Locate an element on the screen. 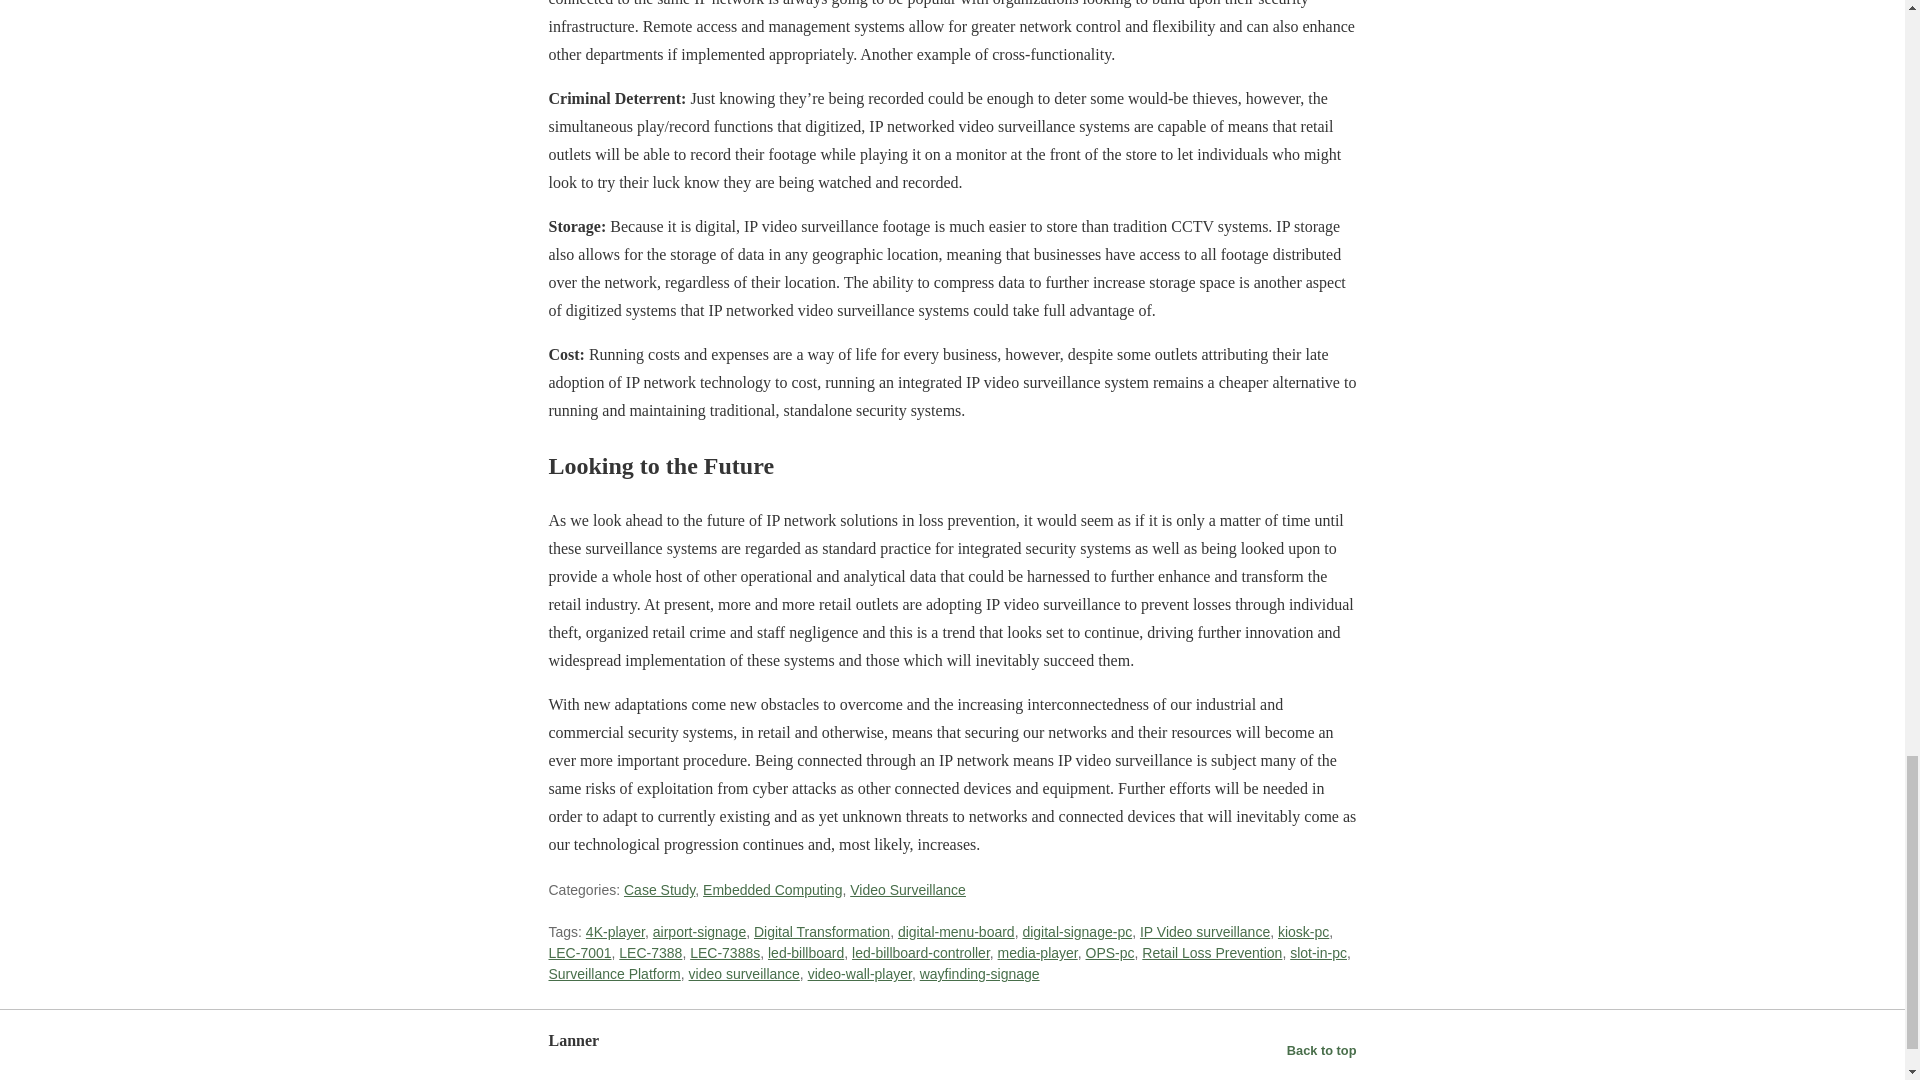  video-wall-player is located at coordinates (860, 973).